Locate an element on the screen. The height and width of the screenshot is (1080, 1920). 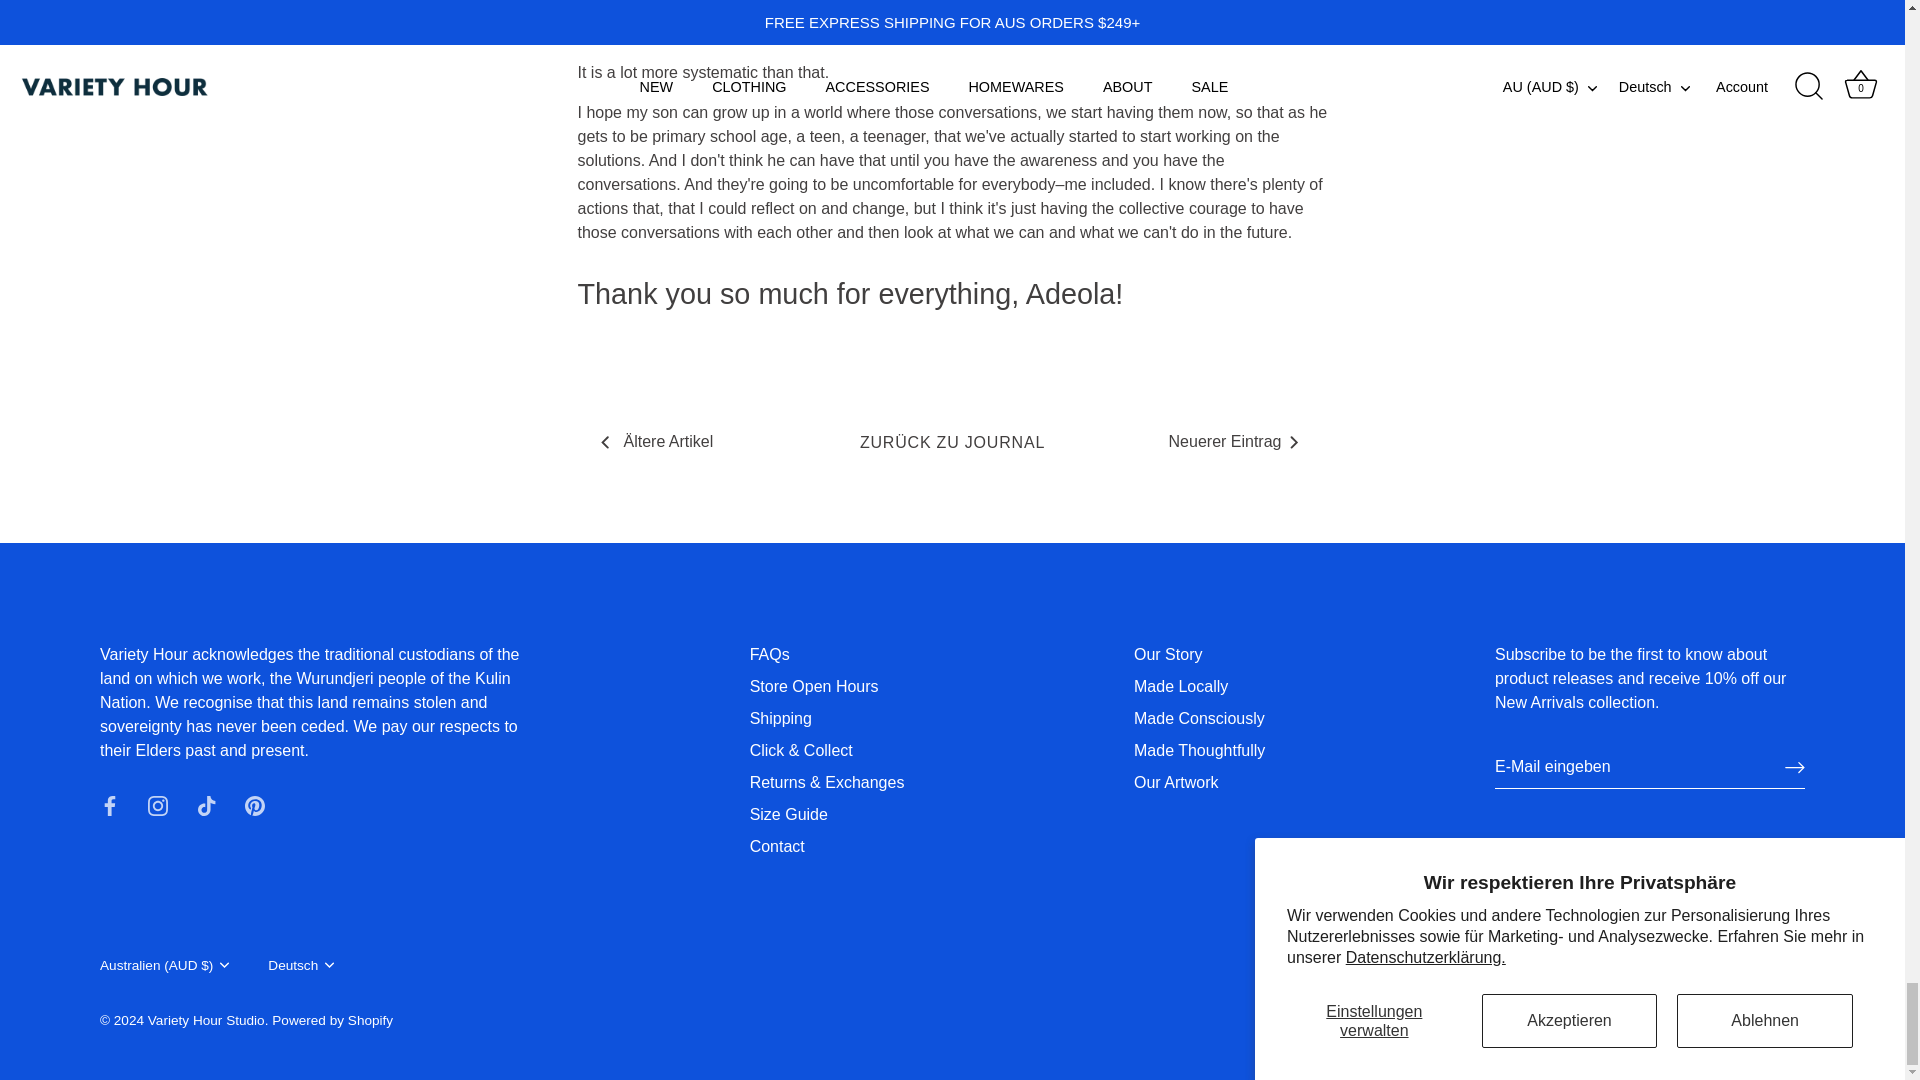
Right arrow long is located at coordinates (1794, 768).